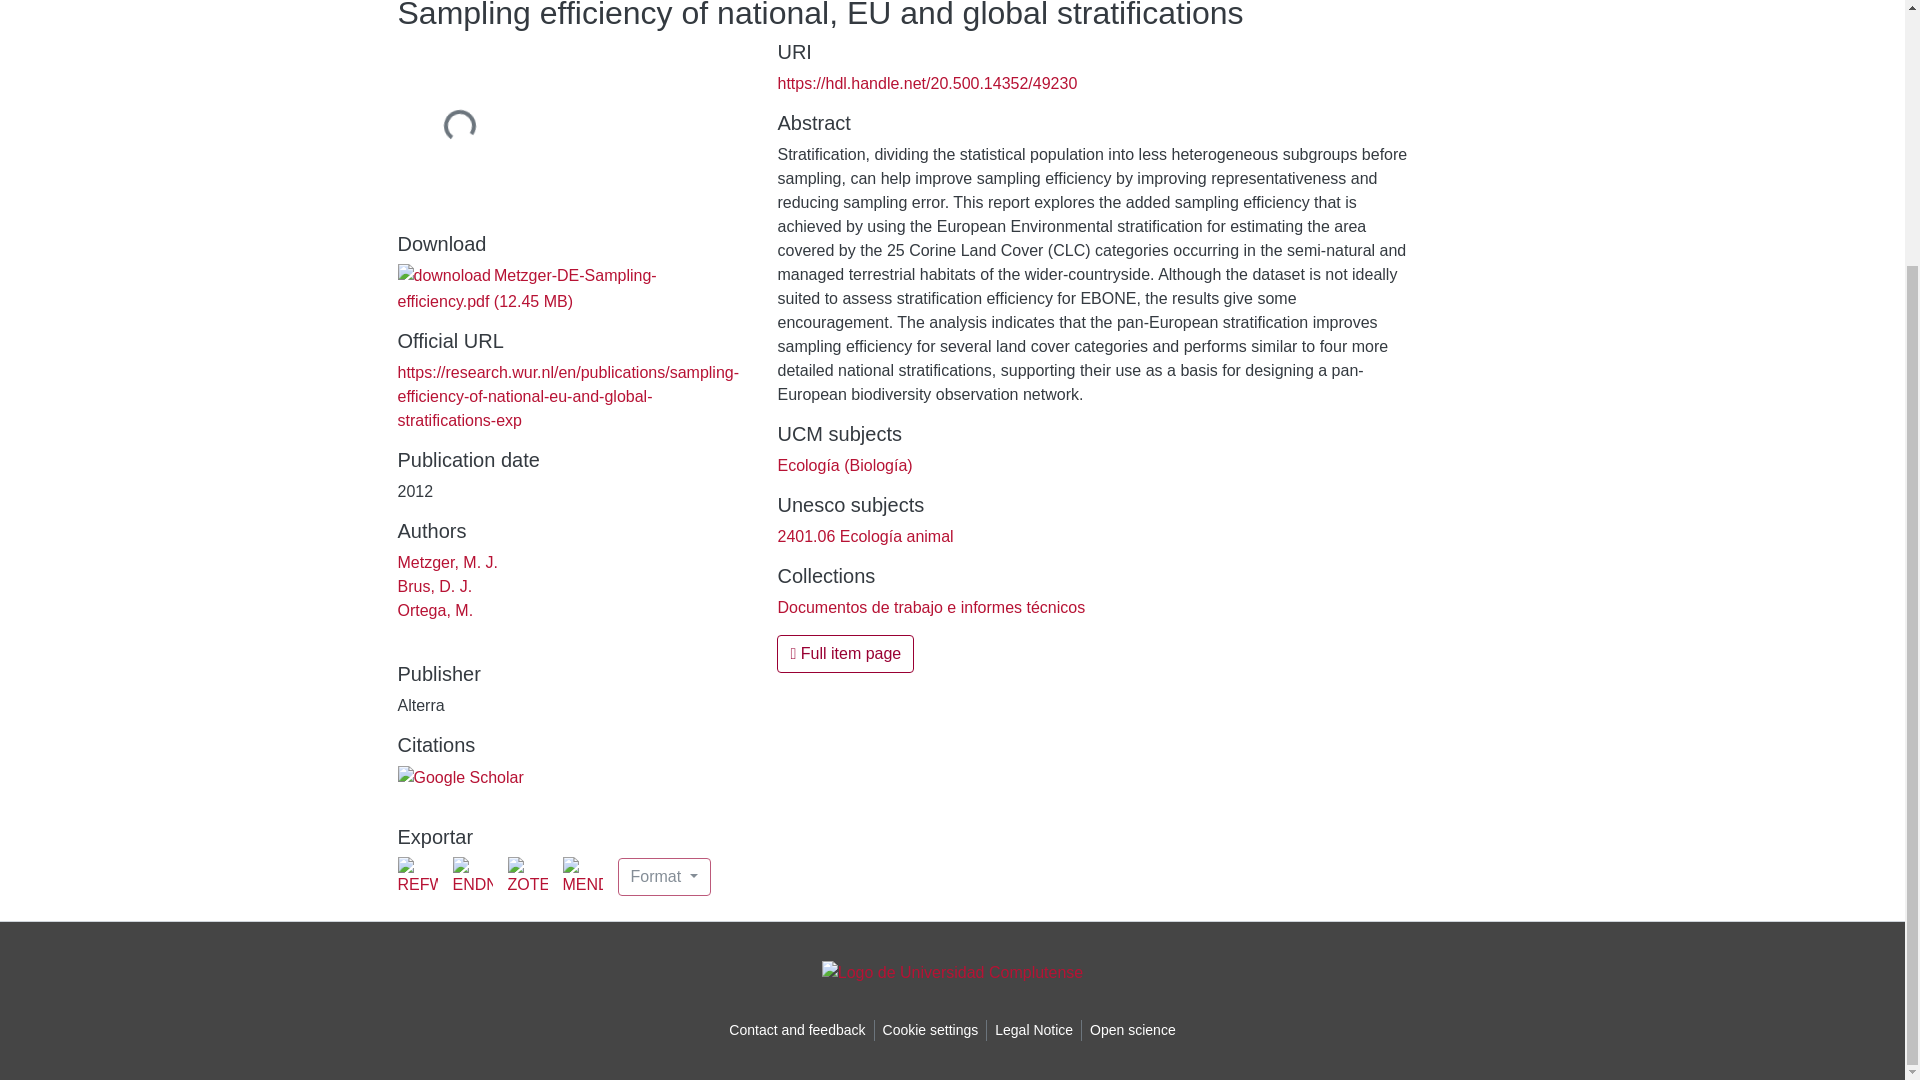  What do you see at coordinates (528, 877) in the screenshot?
I see `ZOTERO` at bounding box center [528, 877].